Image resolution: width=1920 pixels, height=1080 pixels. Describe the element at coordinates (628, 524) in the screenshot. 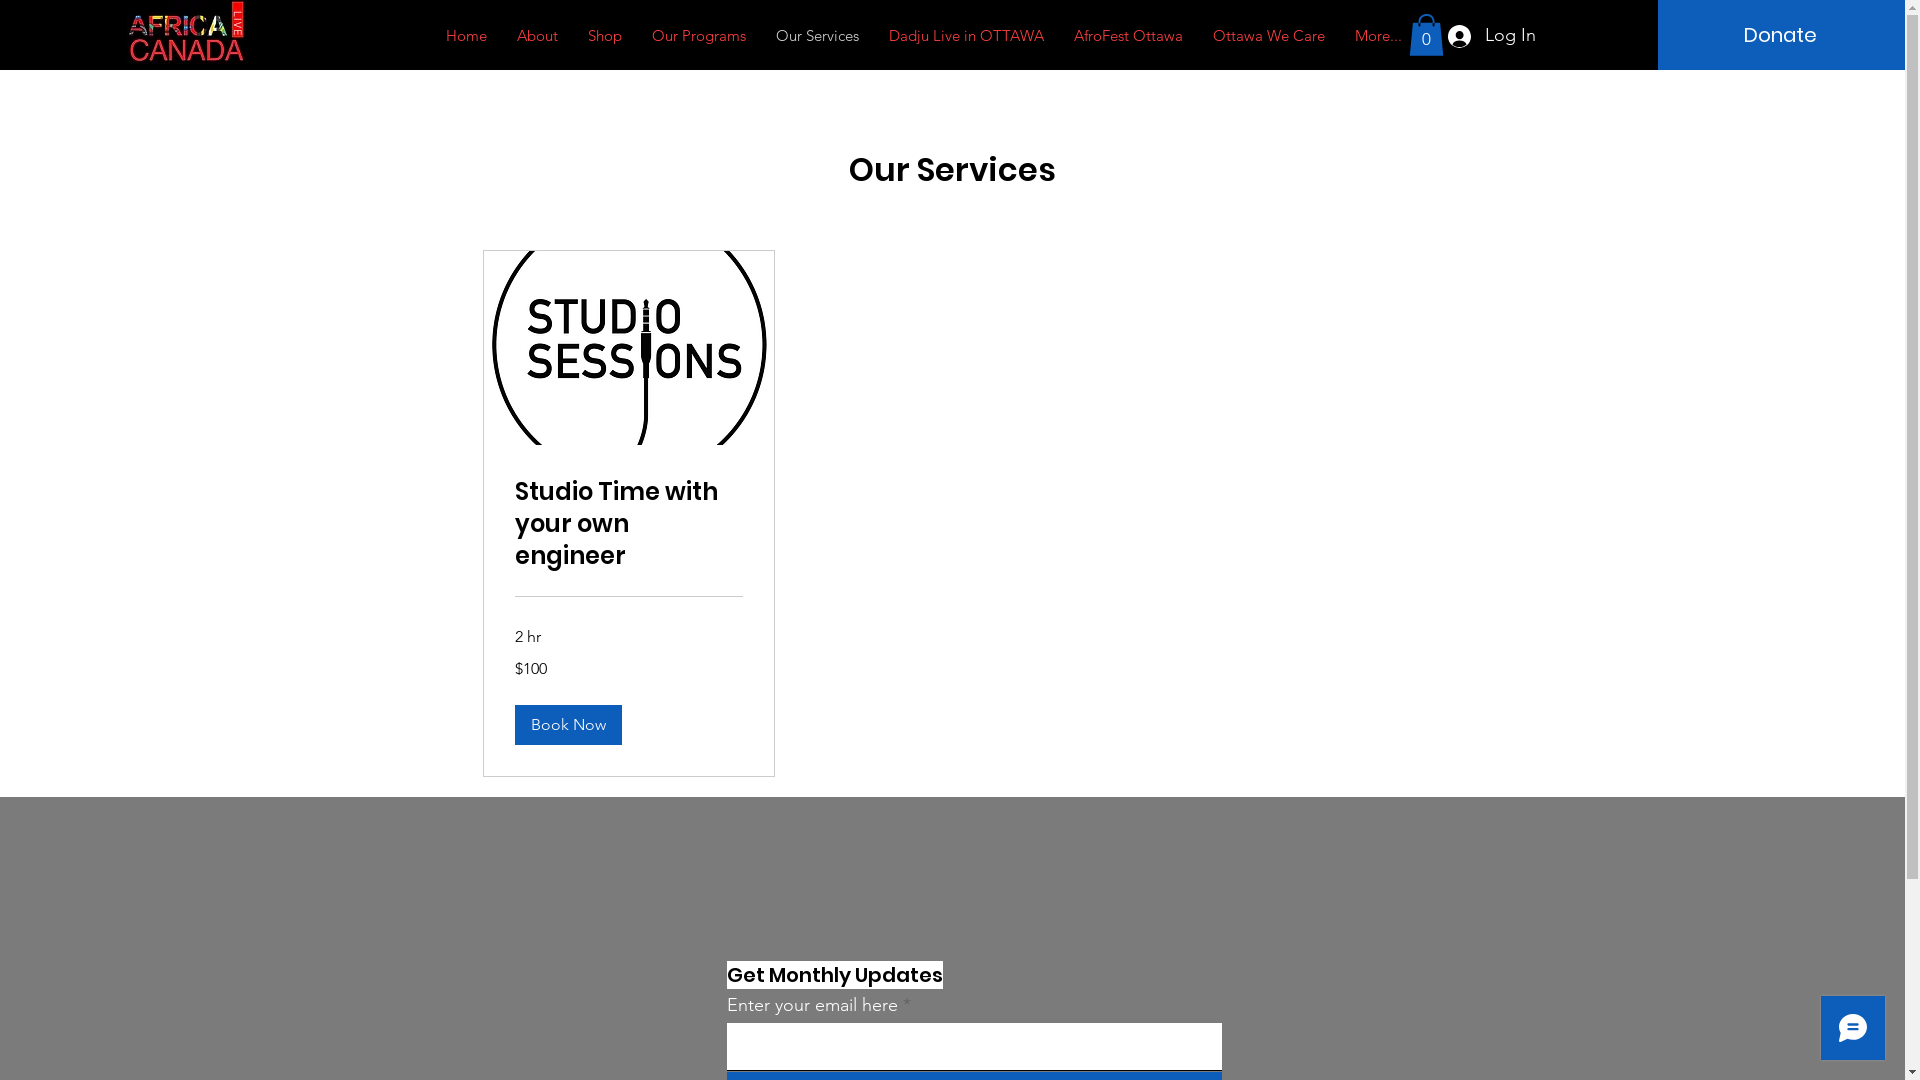

I see `Studio Time with your own engineer` at that location.